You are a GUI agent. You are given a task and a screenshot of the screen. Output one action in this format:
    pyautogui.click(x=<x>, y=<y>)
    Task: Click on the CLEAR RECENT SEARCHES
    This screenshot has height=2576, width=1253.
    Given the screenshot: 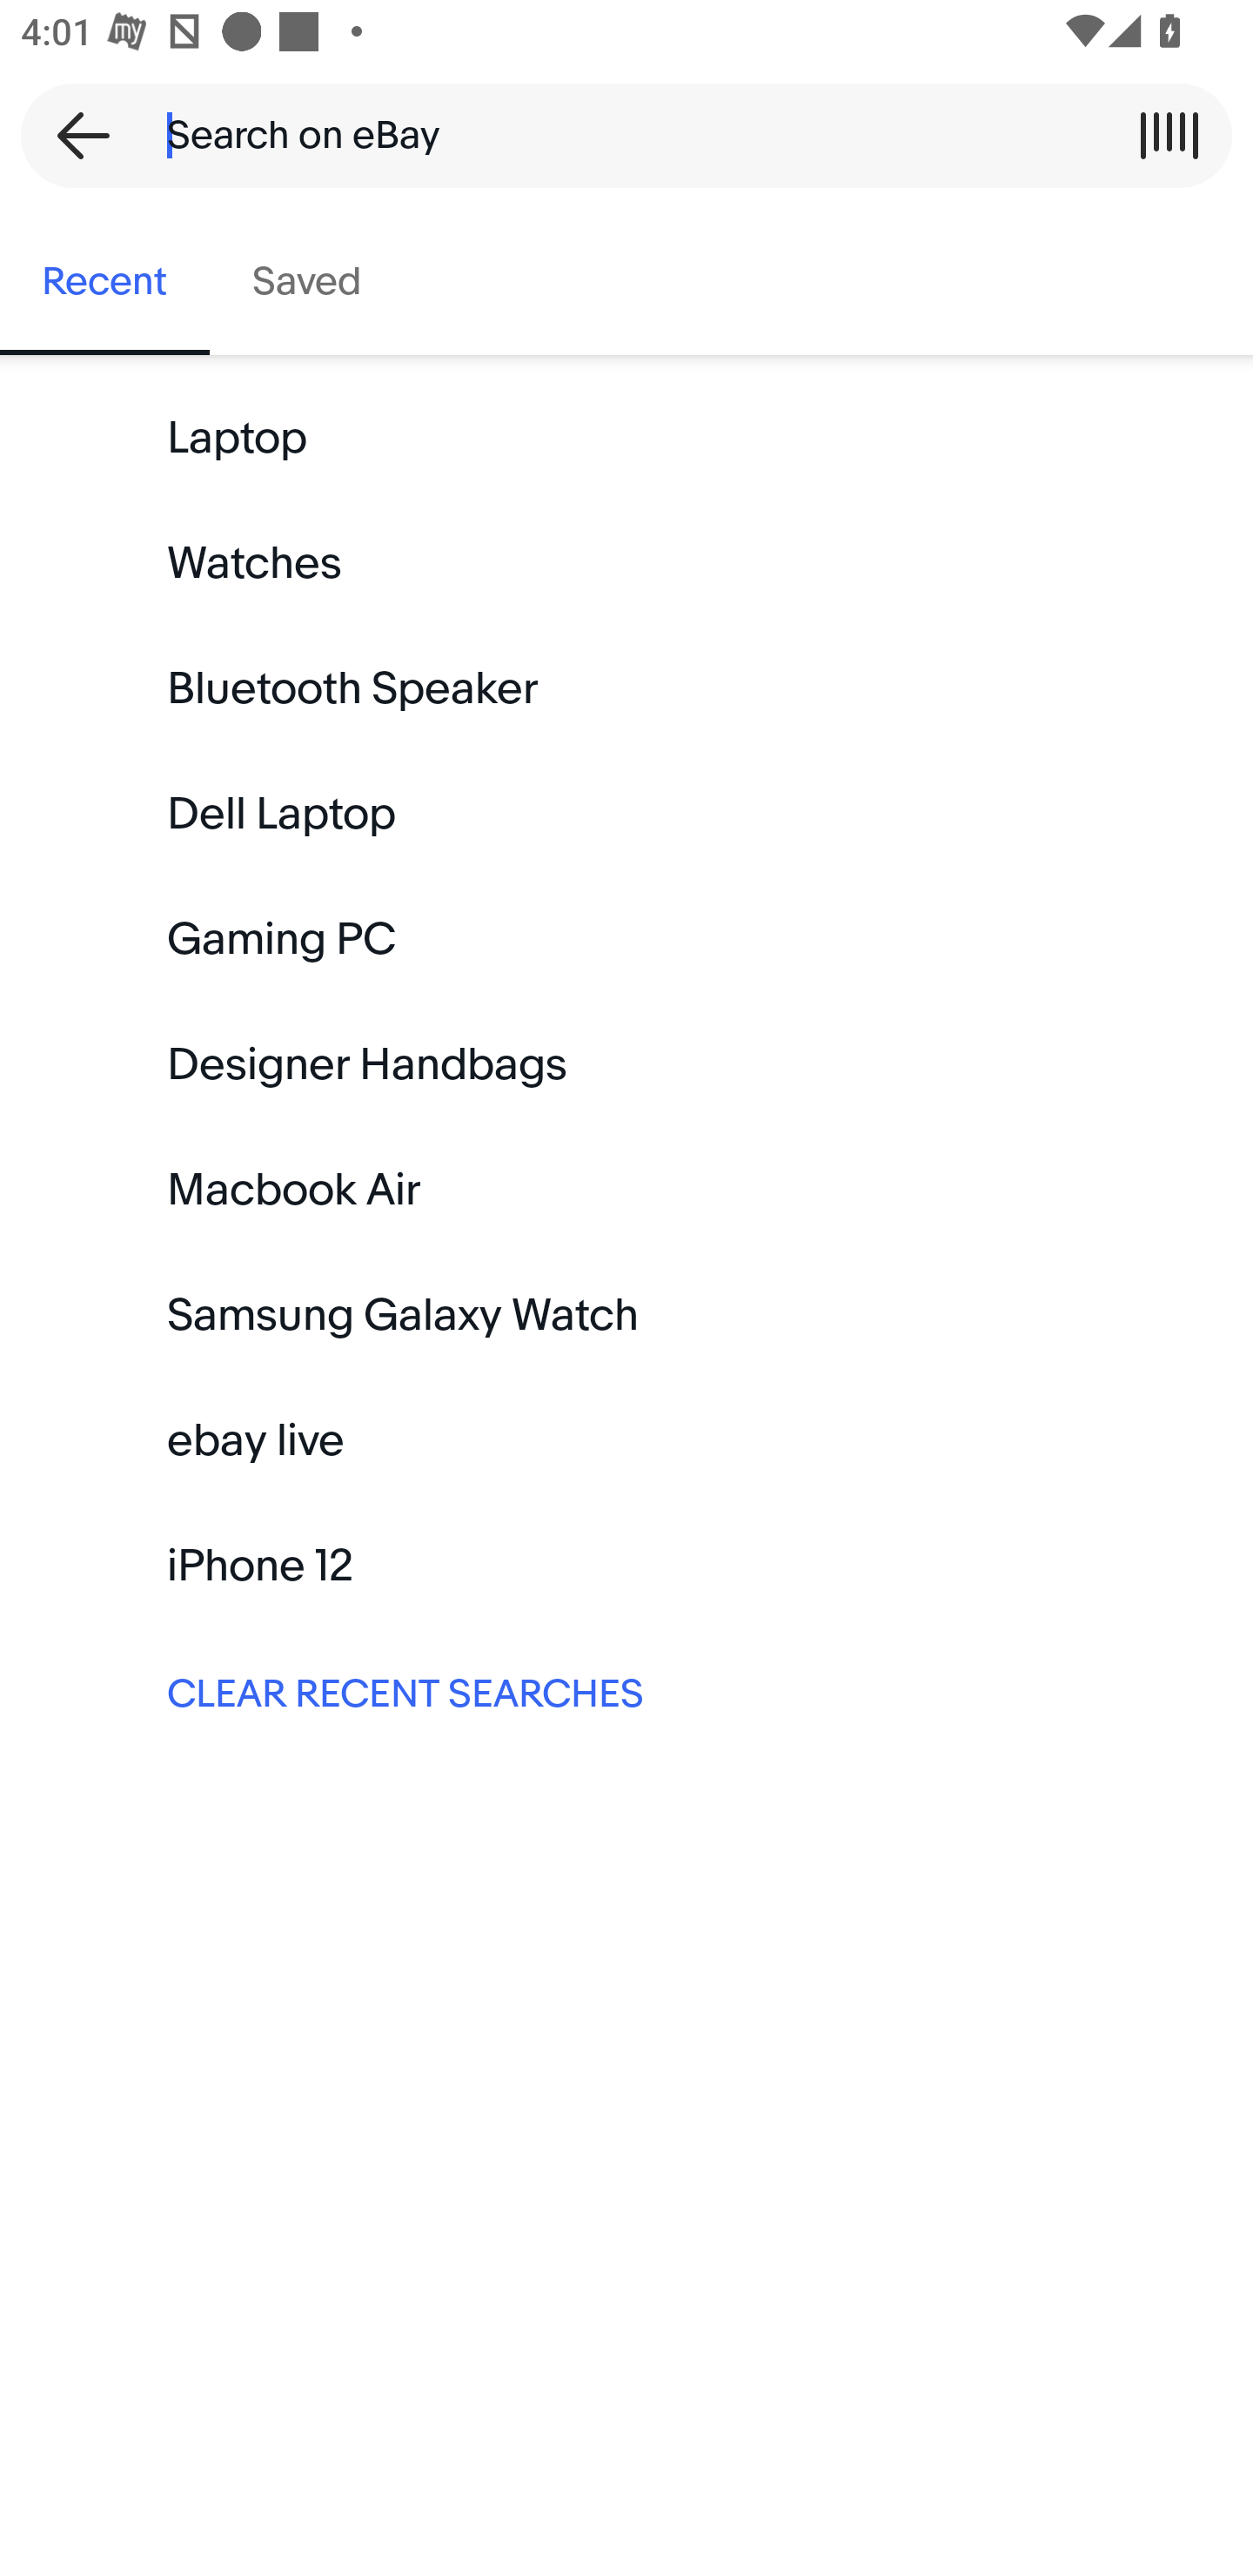 What is the action you would take?
    pyautogui.click(x=626, y=1690)
    